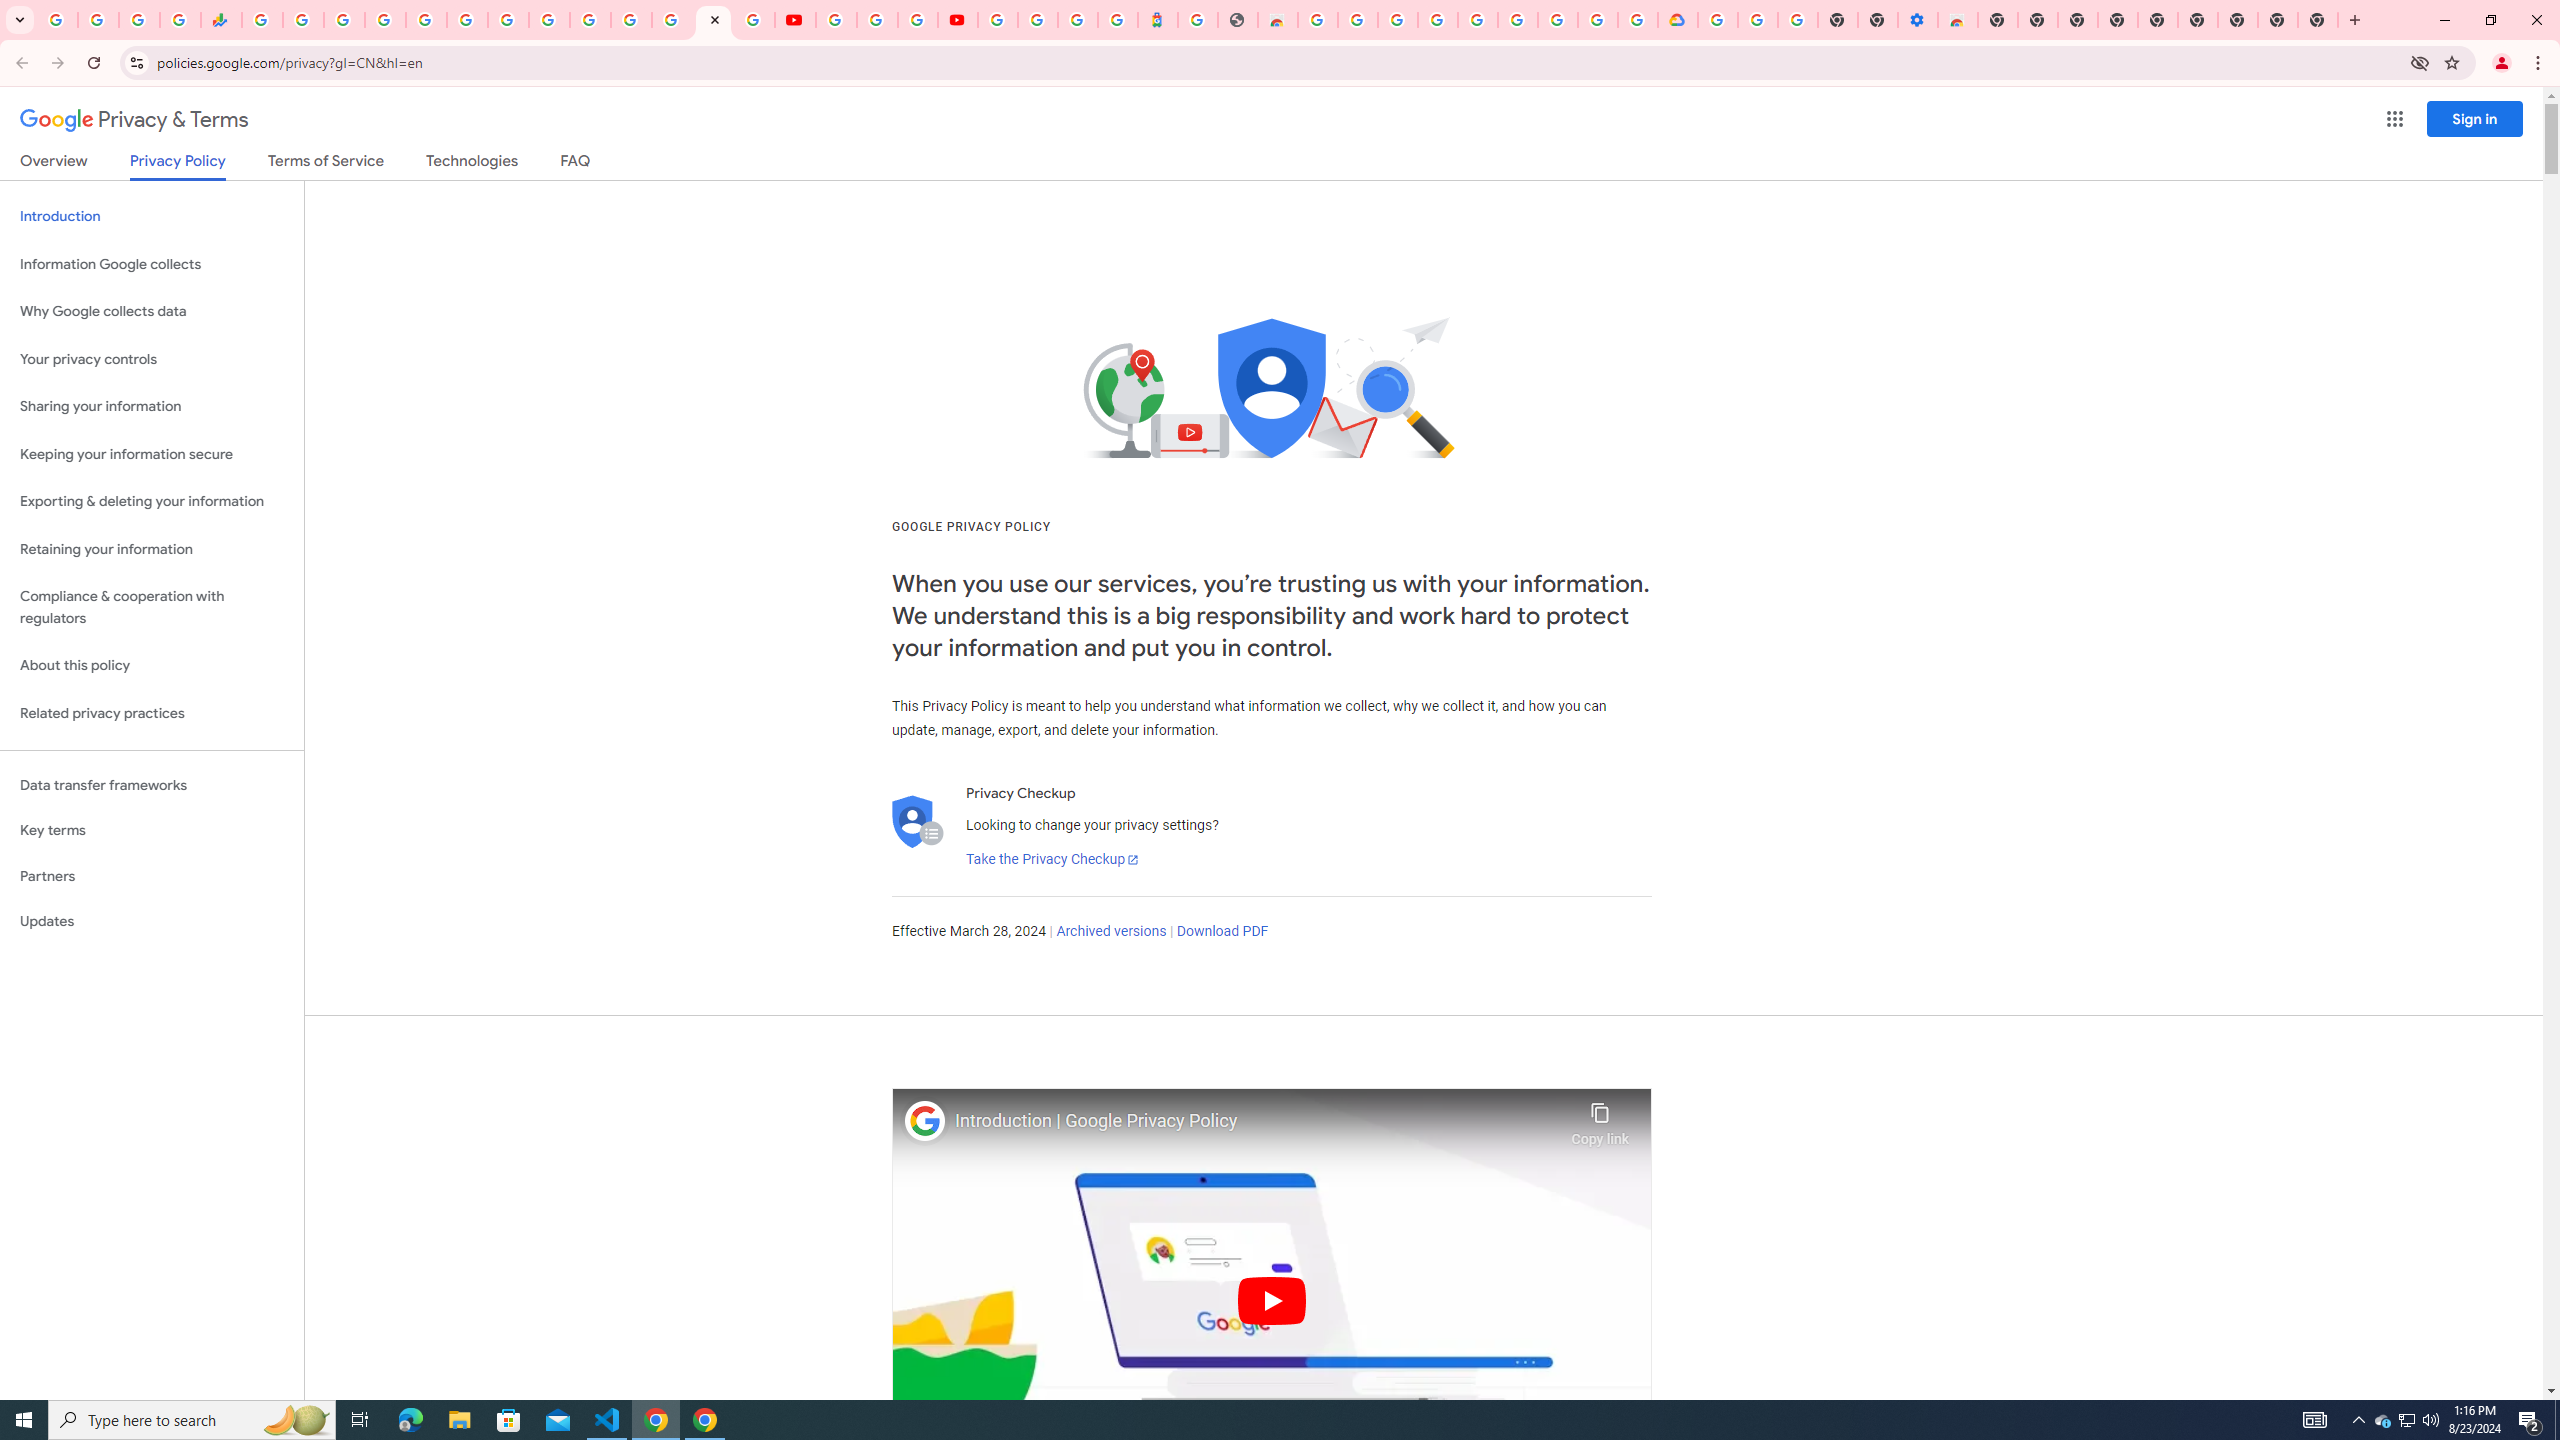 This screenshot has width=2560, height=1440. I want to click on Exporting & deleting your information, so click(152, 502).